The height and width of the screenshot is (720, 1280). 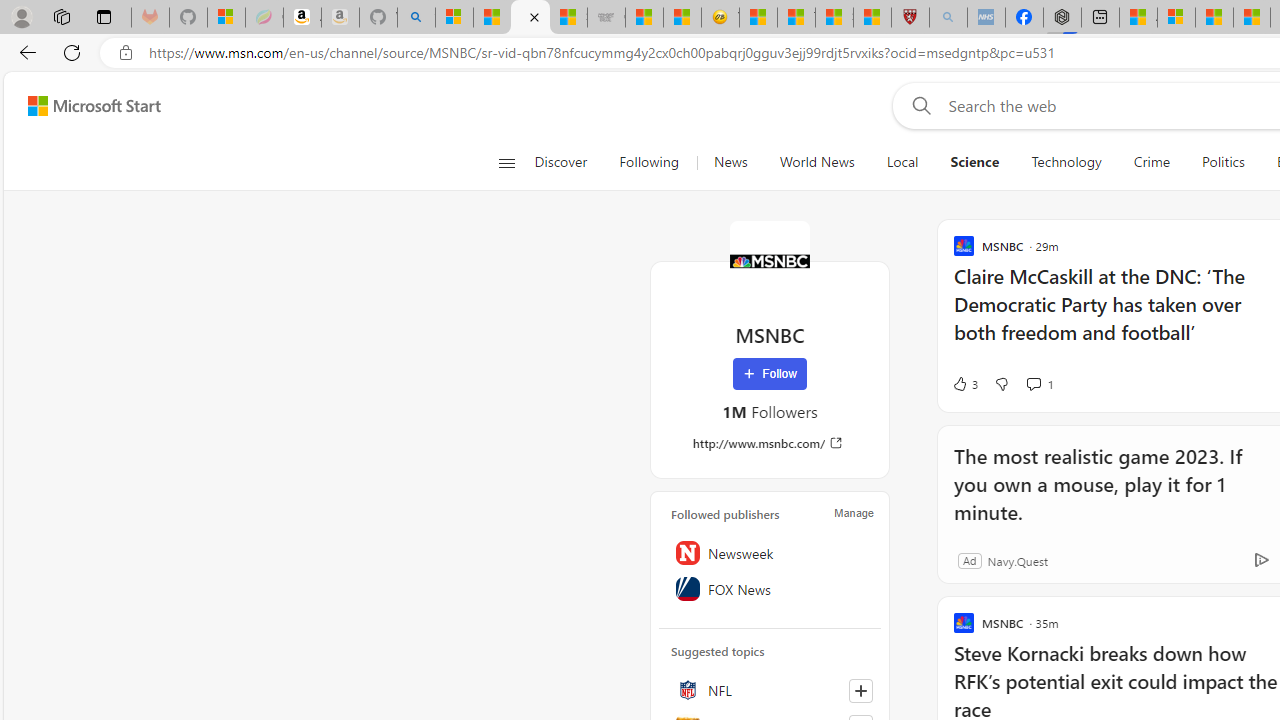 What do you see at coordinates (770, 690) in the screenshot?
I see `NFL` at bounding box center [770, 690].